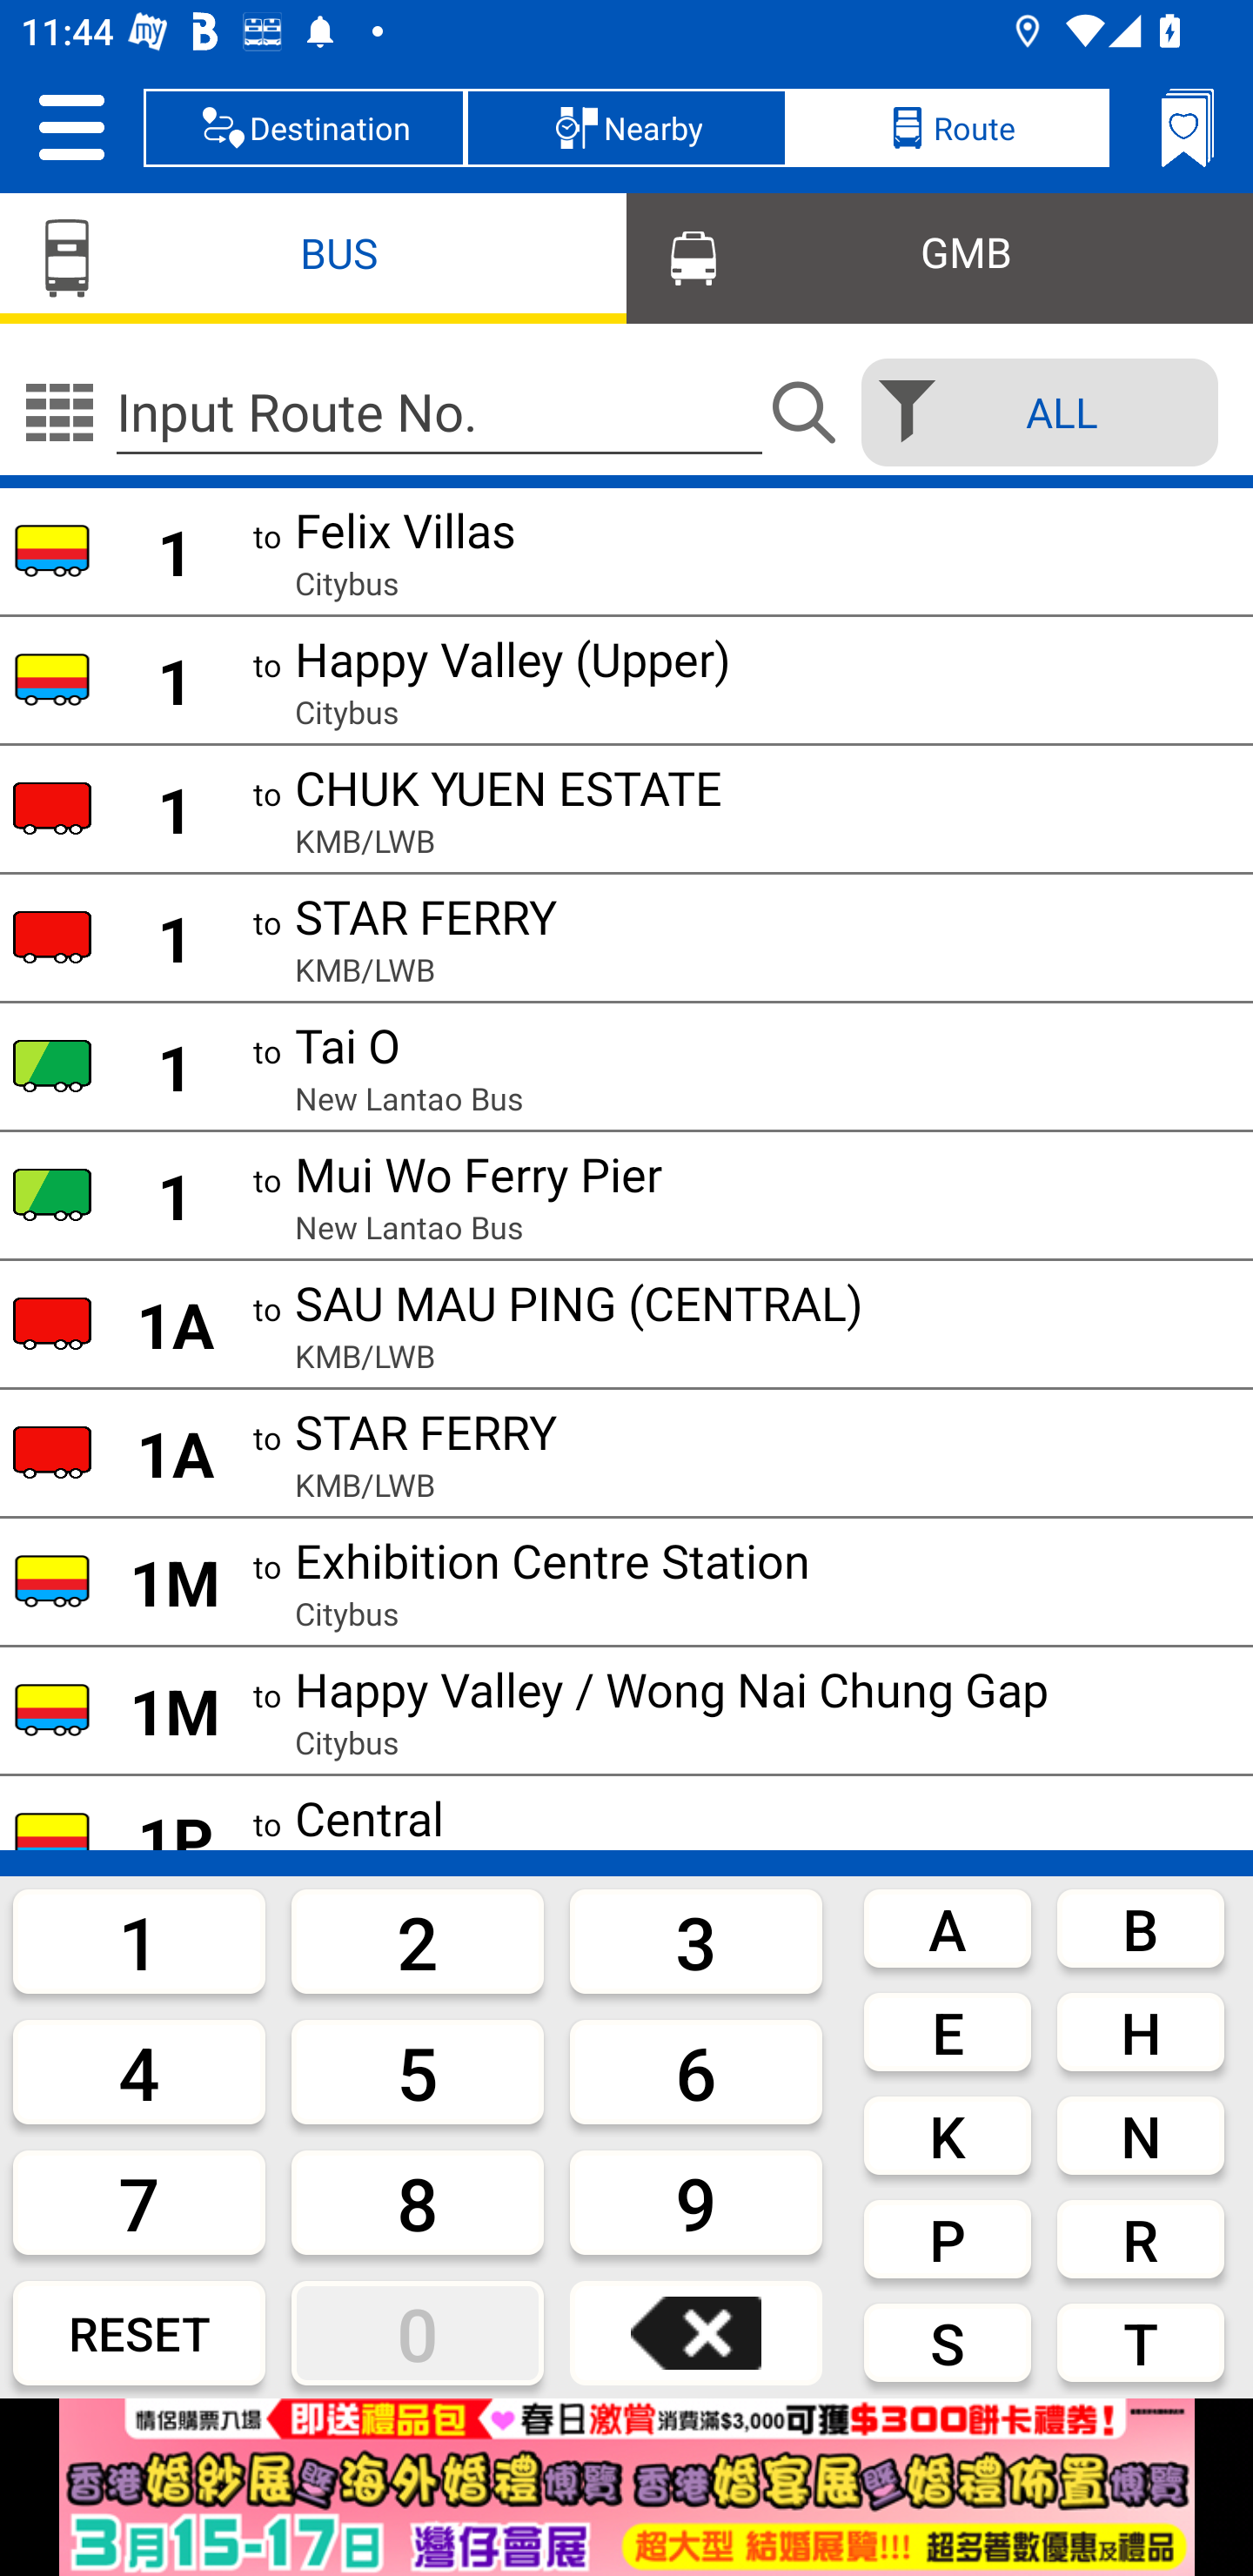 This screenshot has height=2576, width=1253. I want to click on no, so click(59, 413).